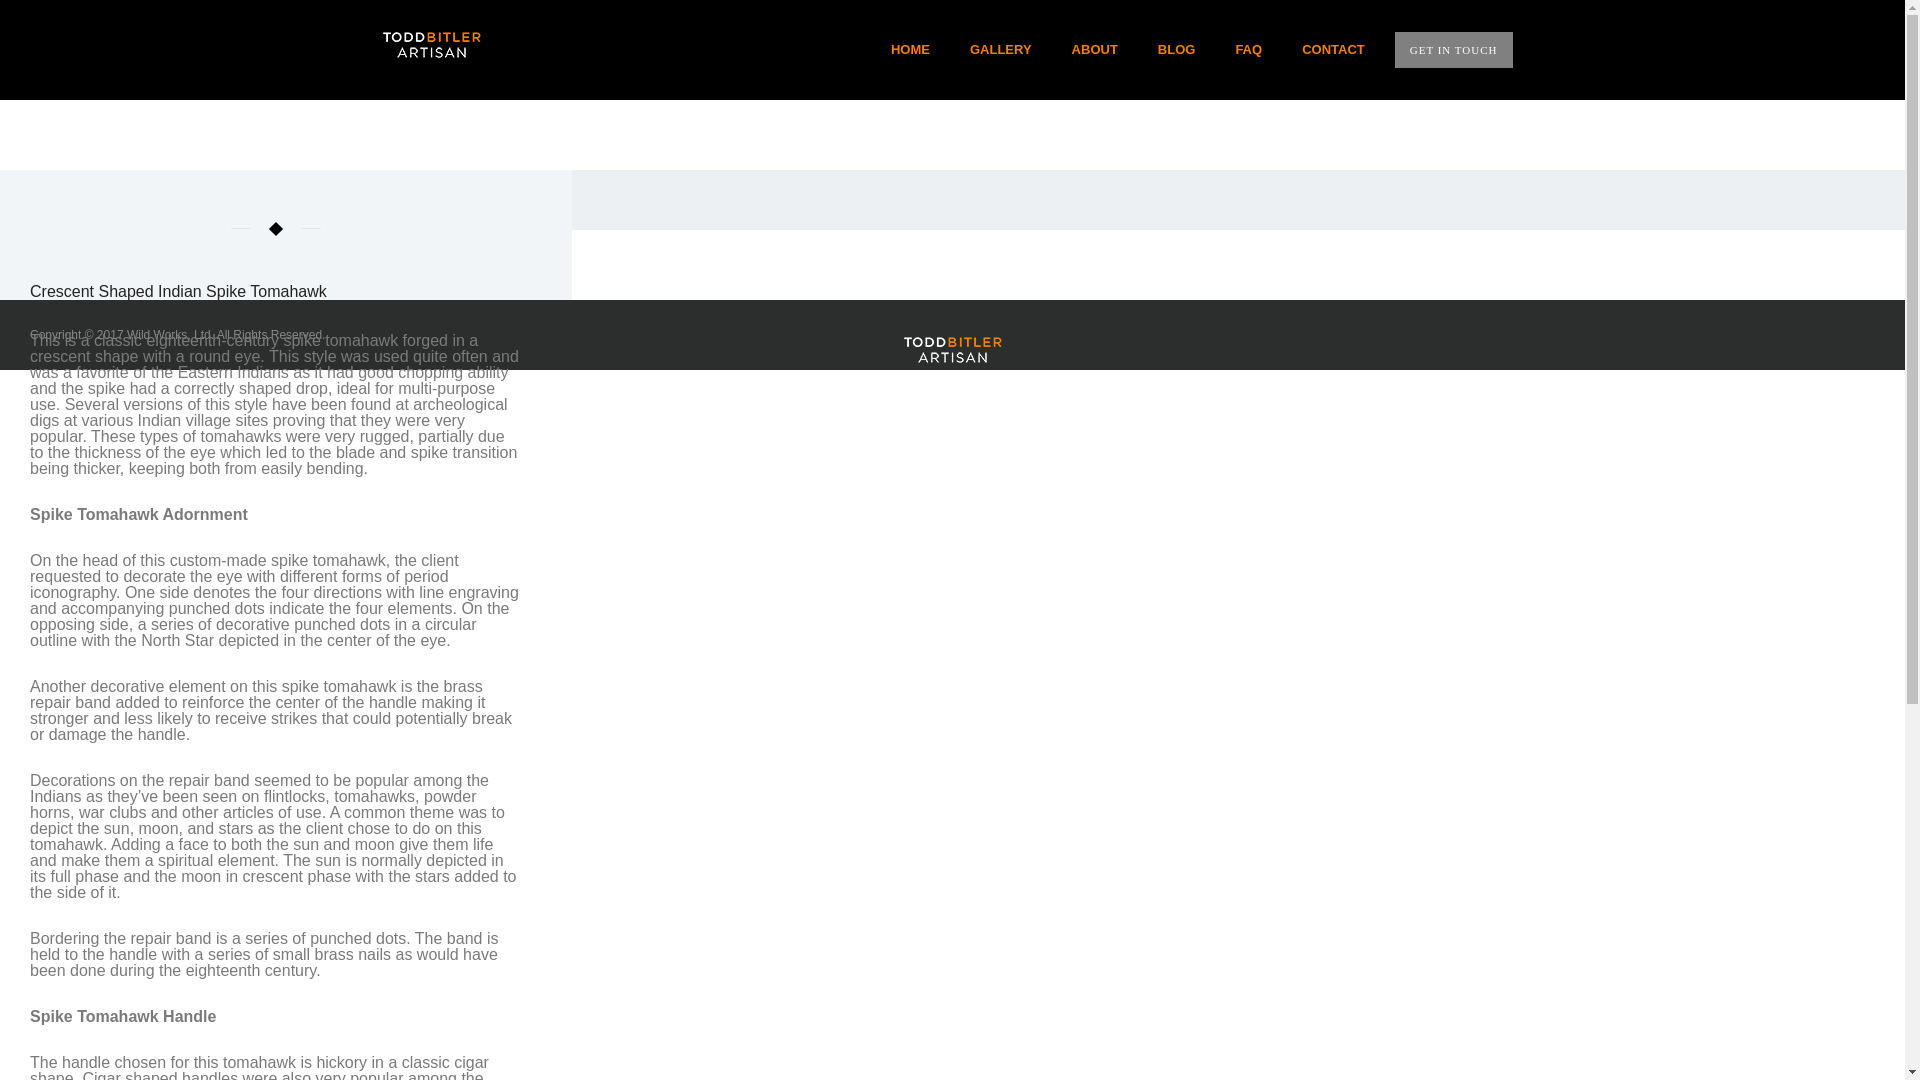  I want to click on GALLERY, so click(1001, 50).